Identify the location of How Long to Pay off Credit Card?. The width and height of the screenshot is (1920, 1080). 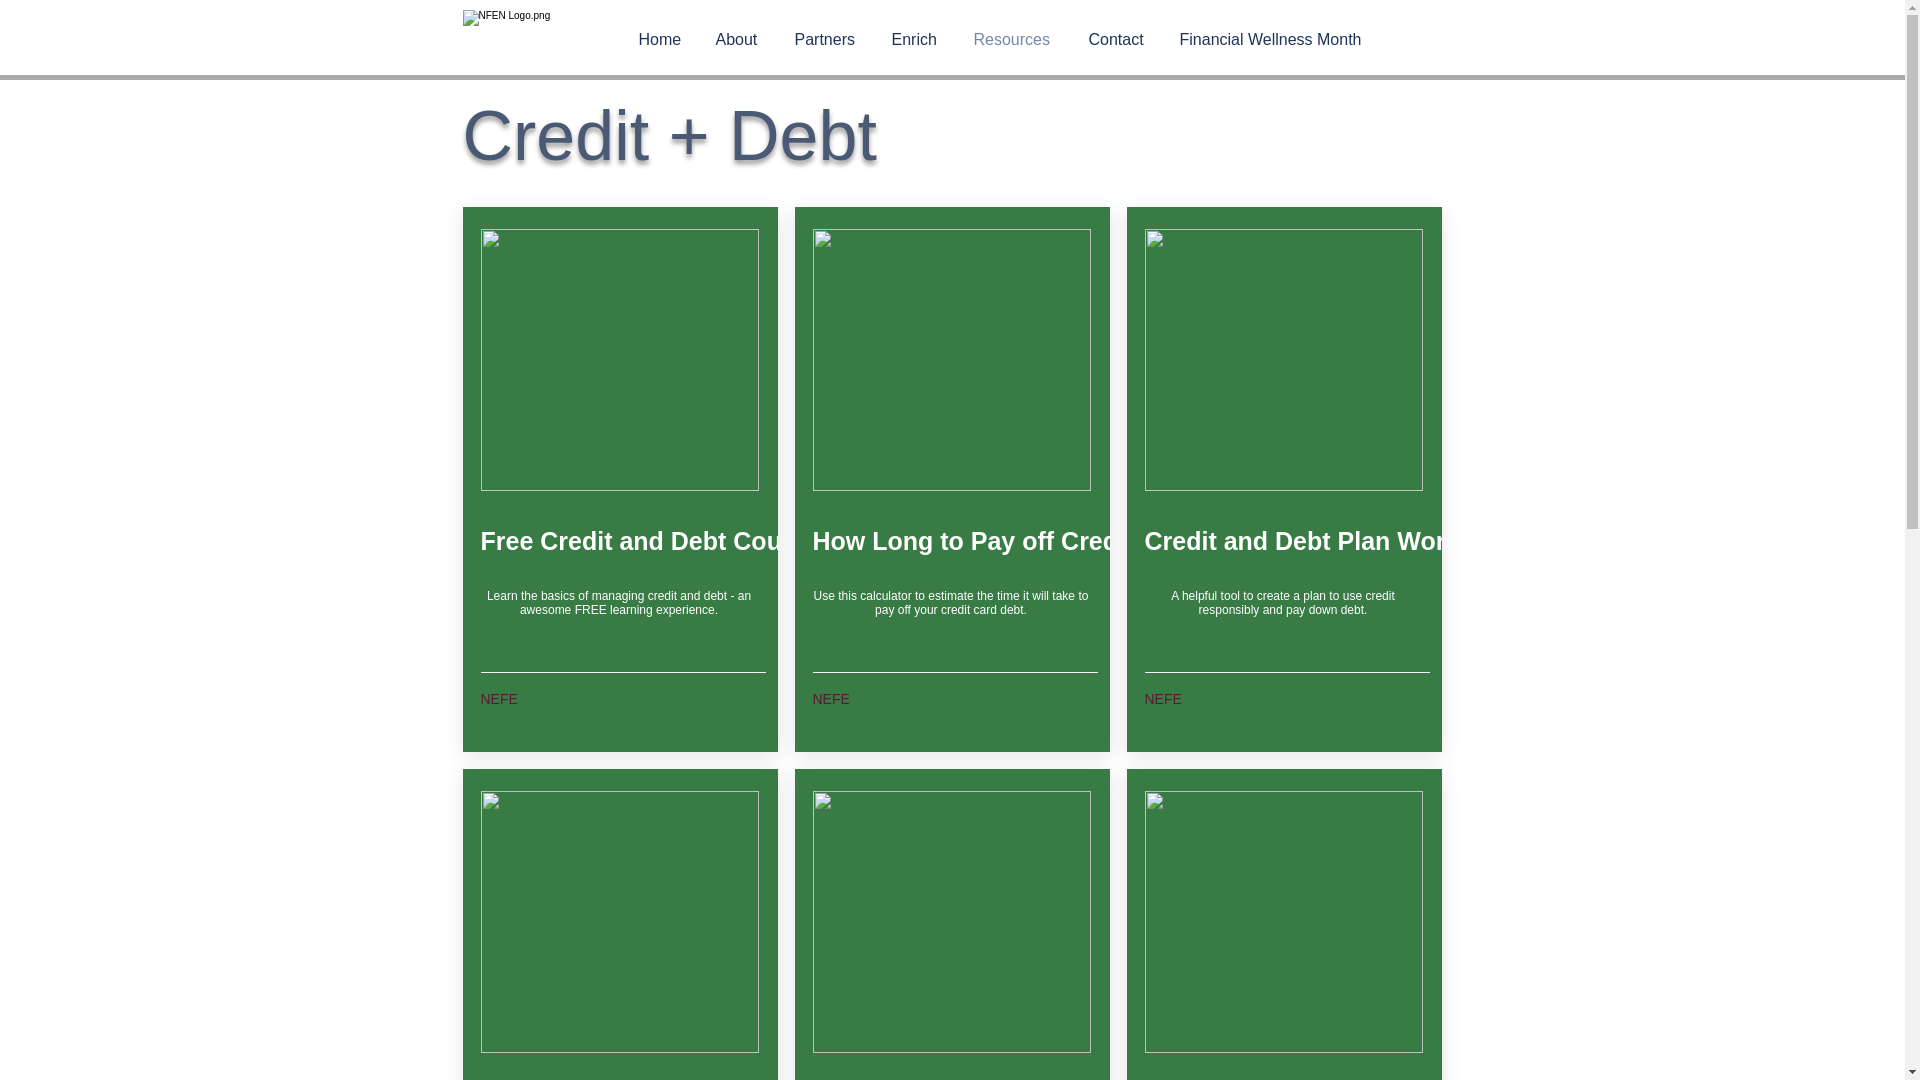
(1012, 542).